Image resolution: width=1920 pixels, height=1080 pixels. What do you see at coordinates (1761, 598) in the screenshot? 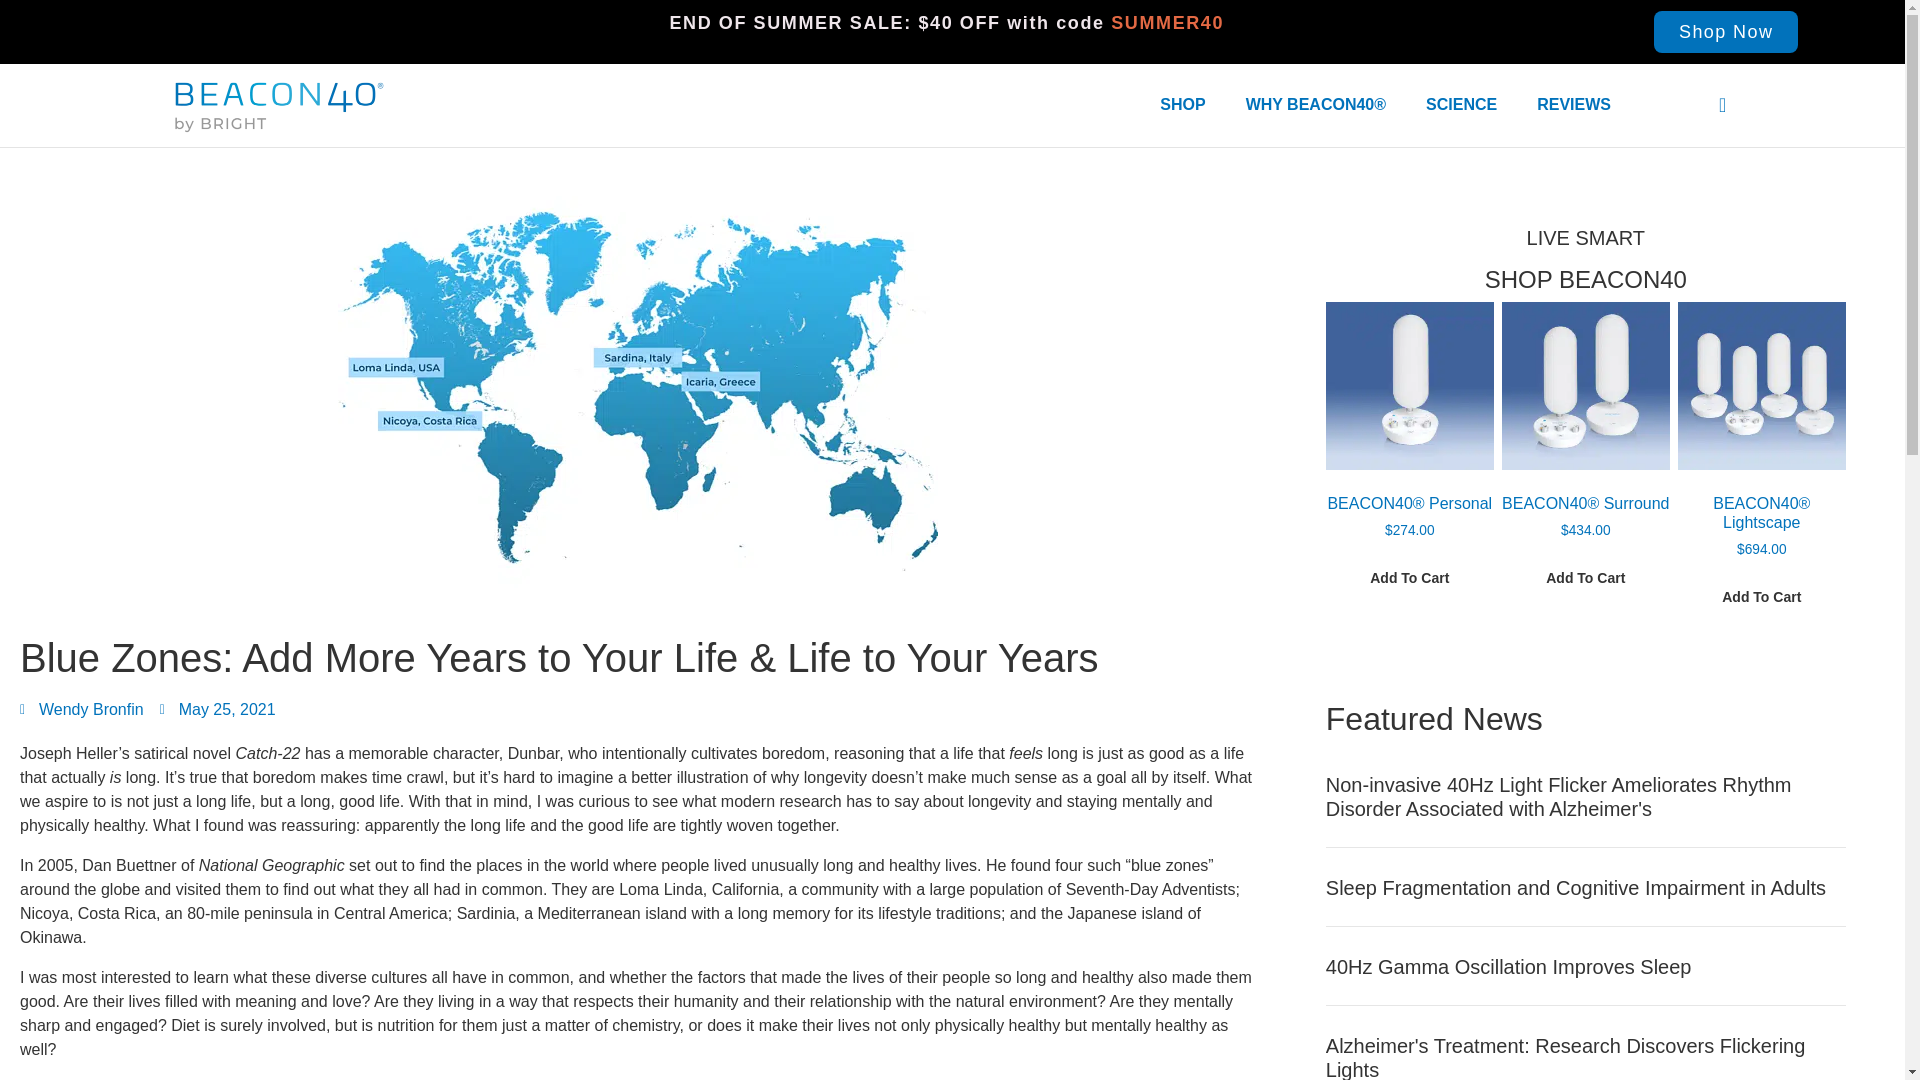
I see `Add To Cart` at bounding box center [1761, 598].